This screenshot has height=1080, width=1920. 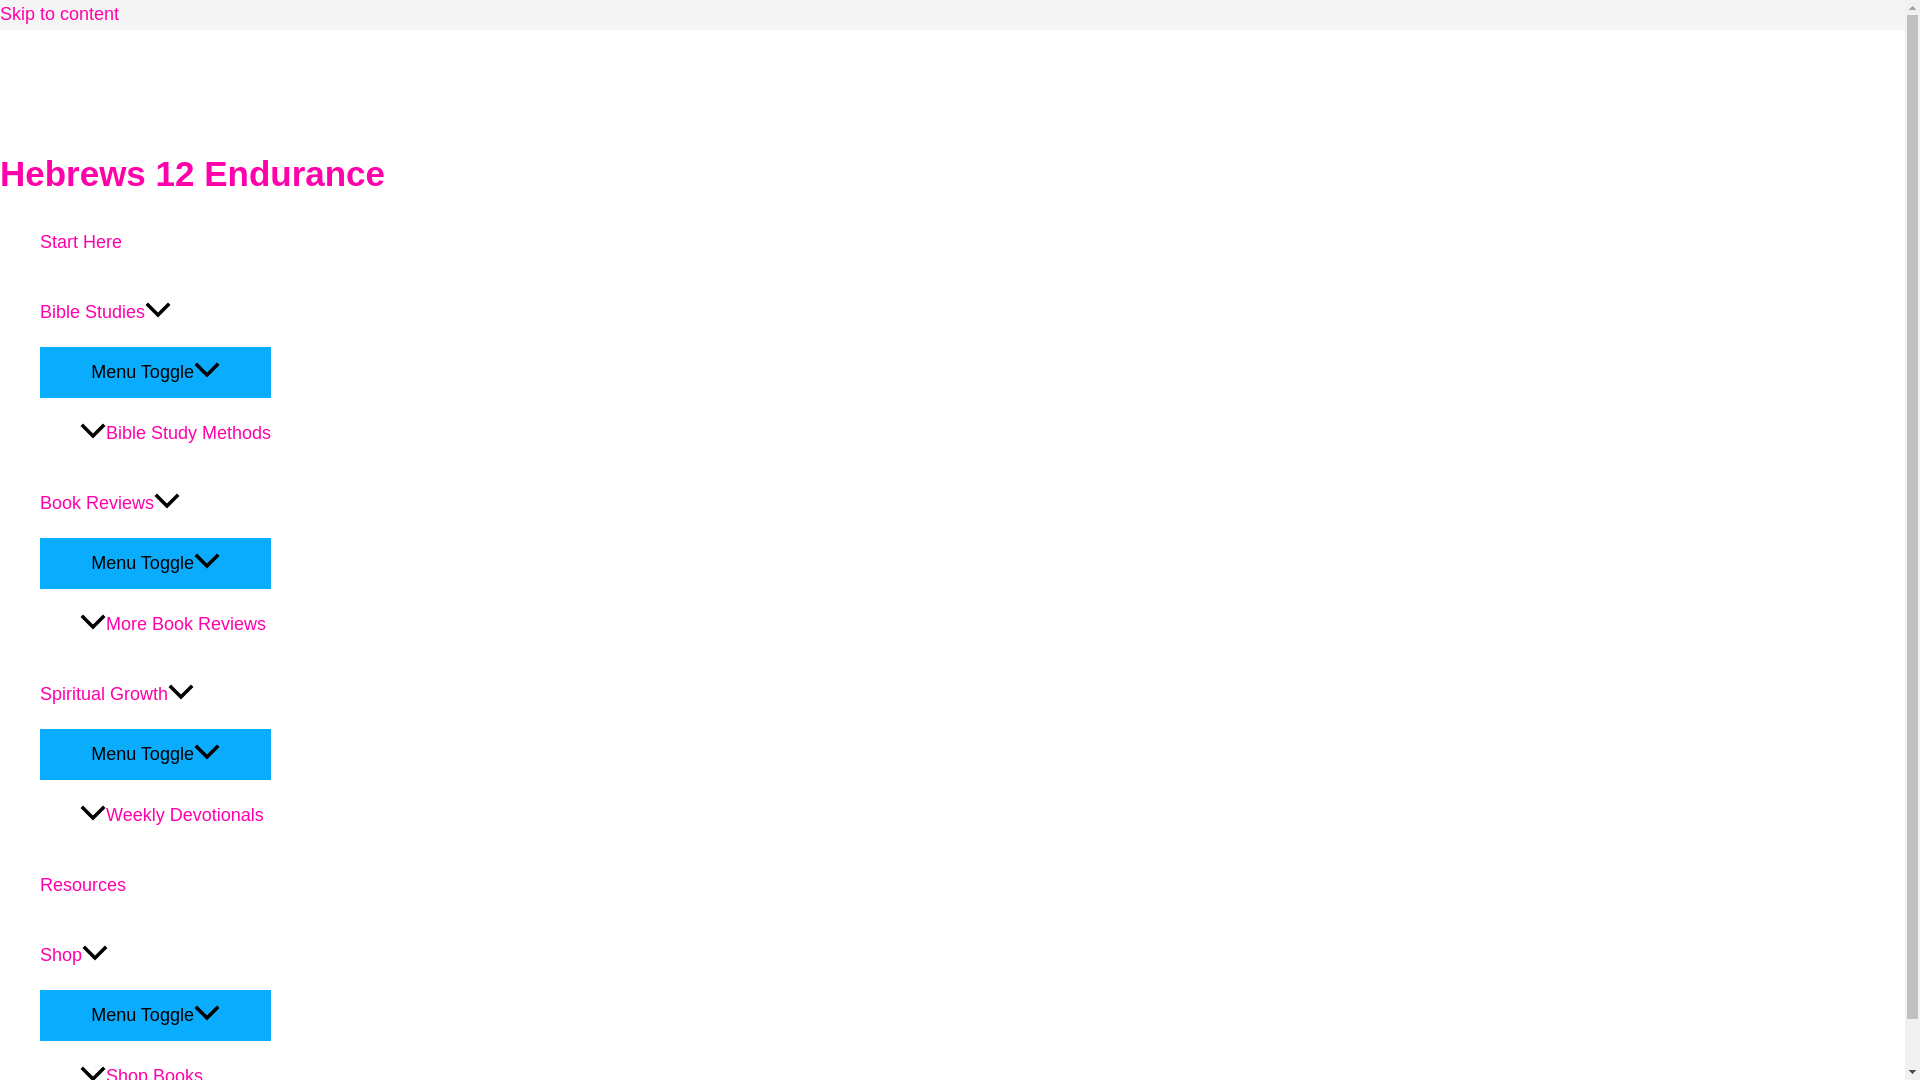 I want to click on Shop, so click(x=155, y=955).